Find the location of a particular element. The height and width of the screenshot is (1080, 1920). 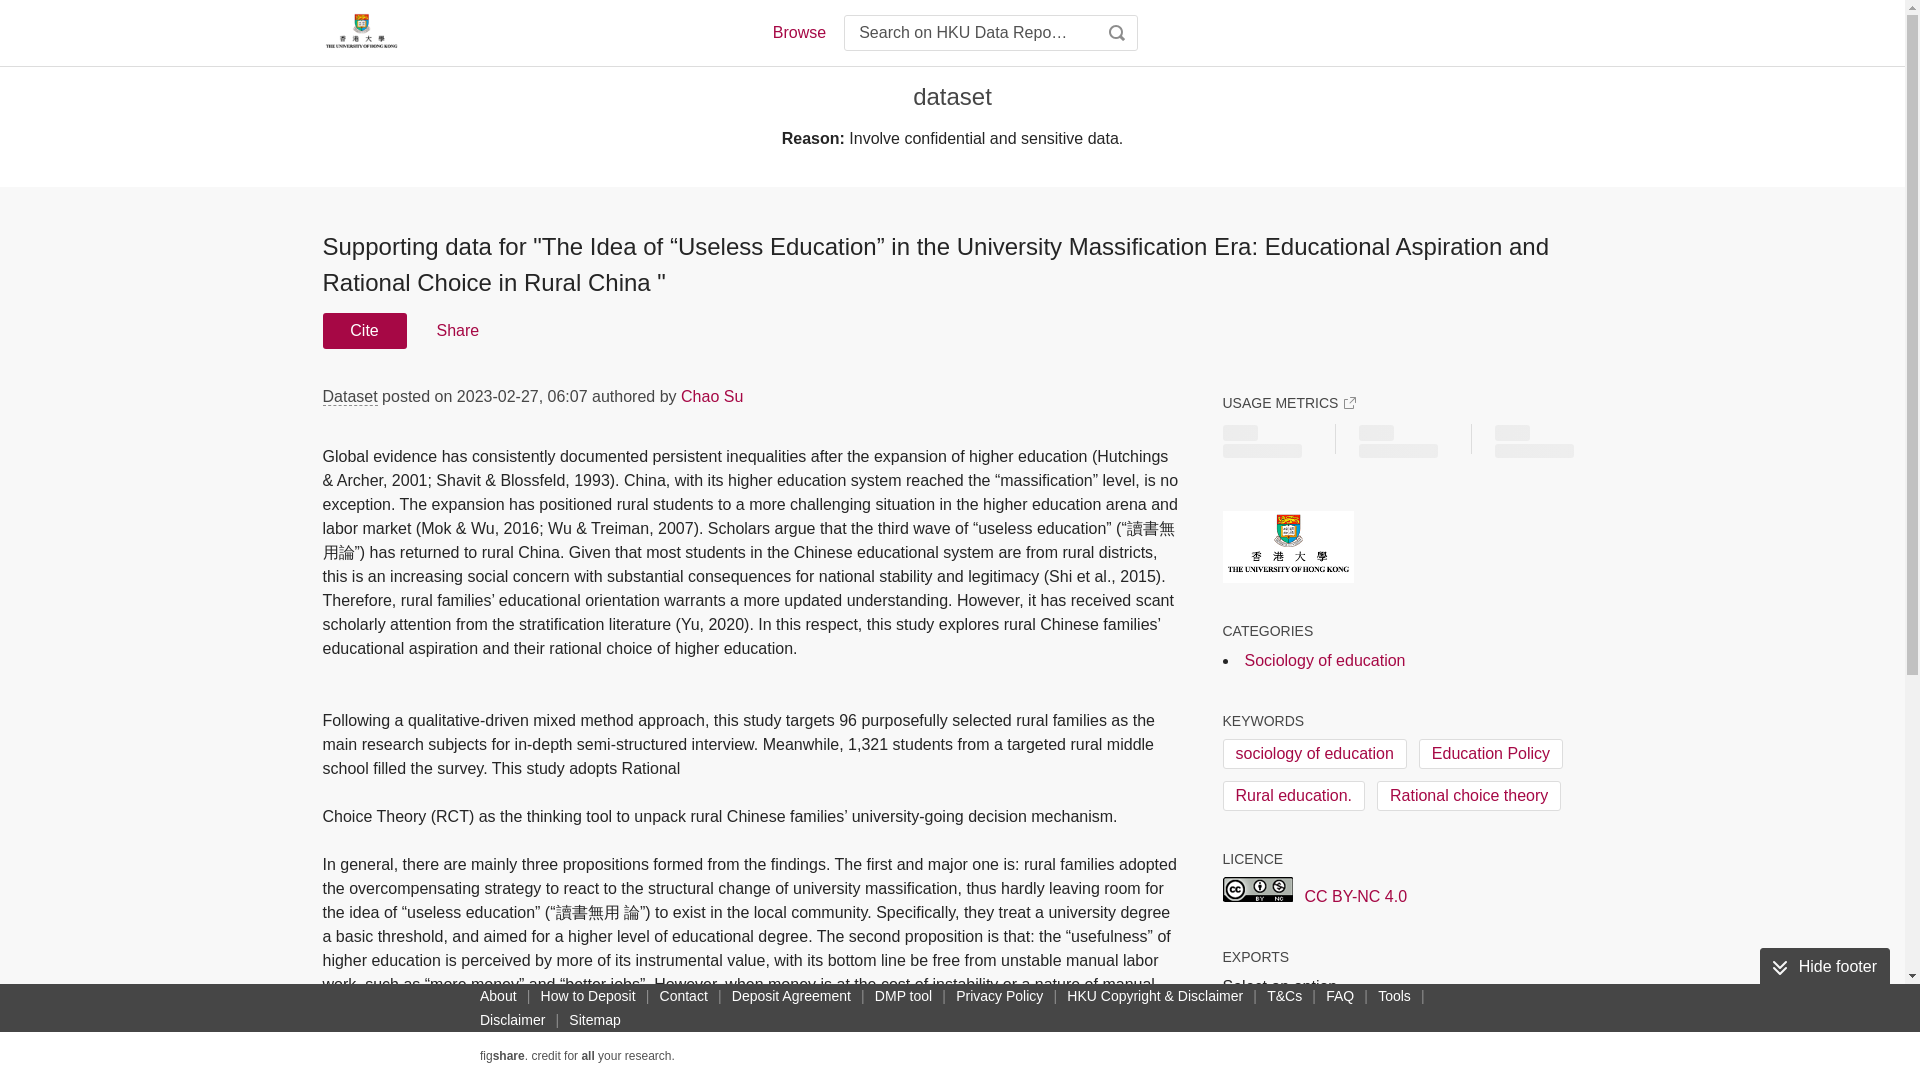

Cite is located at coordinates (364, 330).